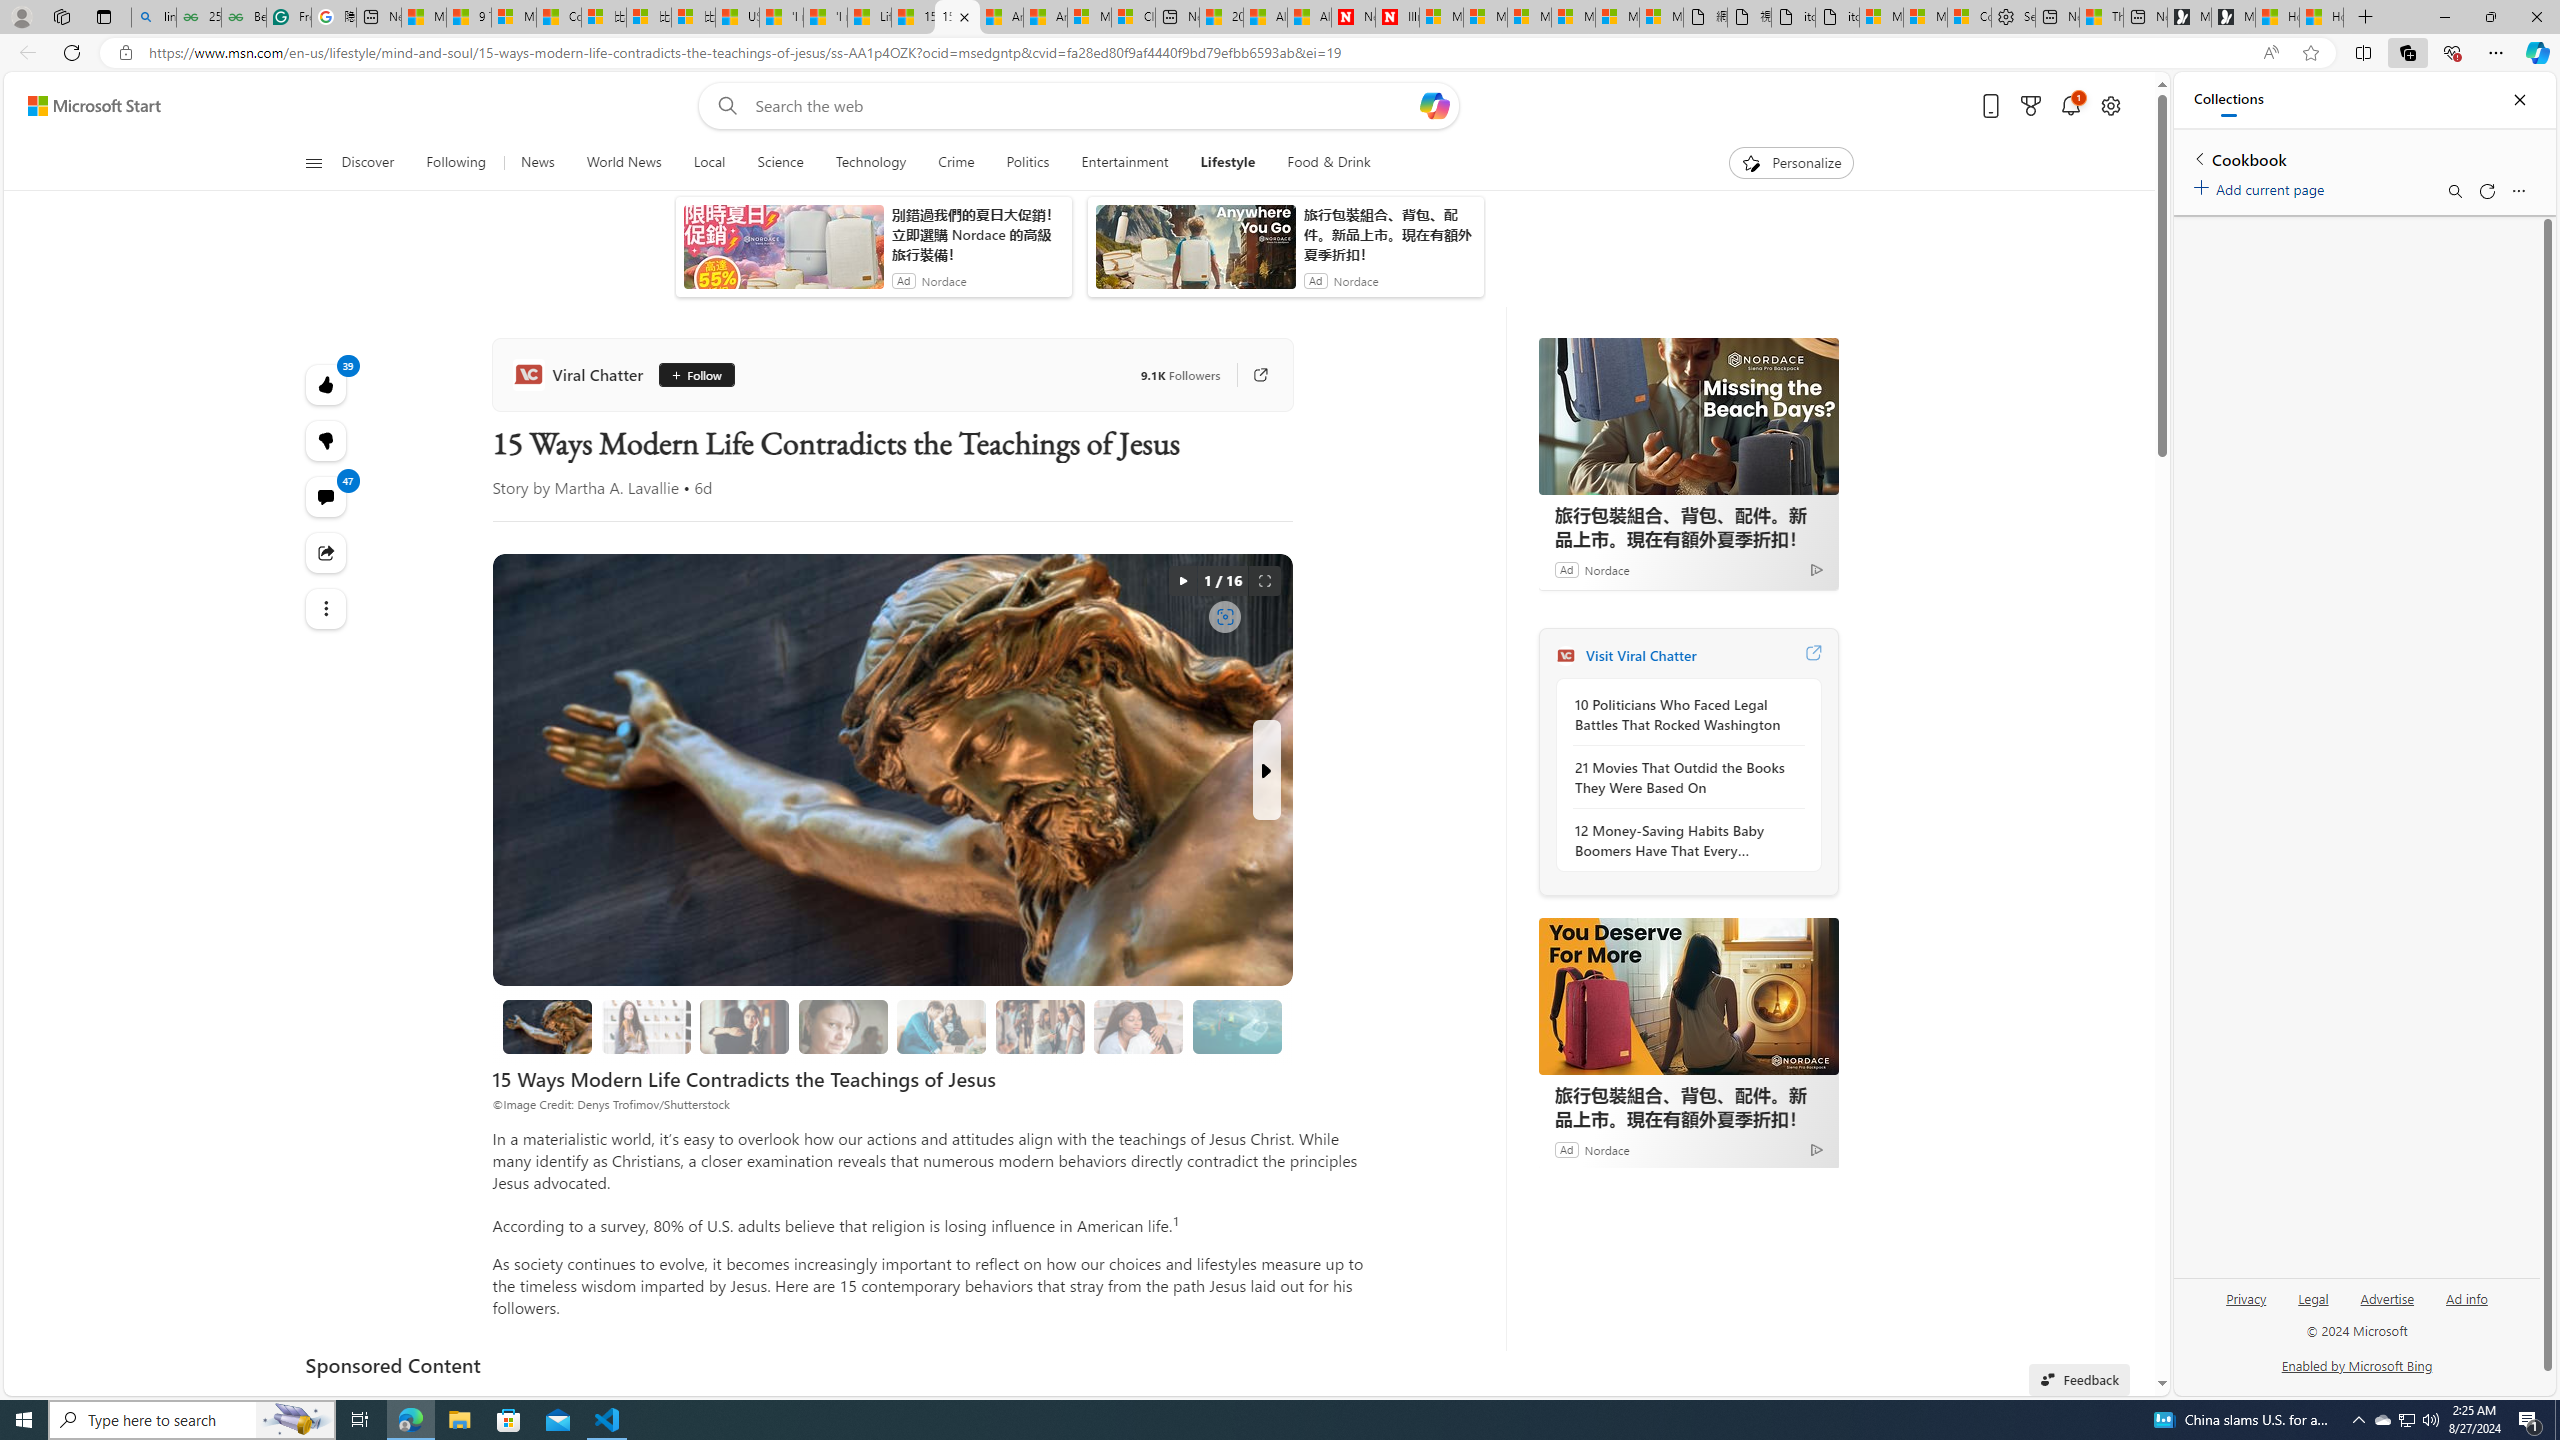  What do you see at coordinates (2466, 1298) in the screenshot?
I see `Ad info` at bounding box center [2466, 1298].